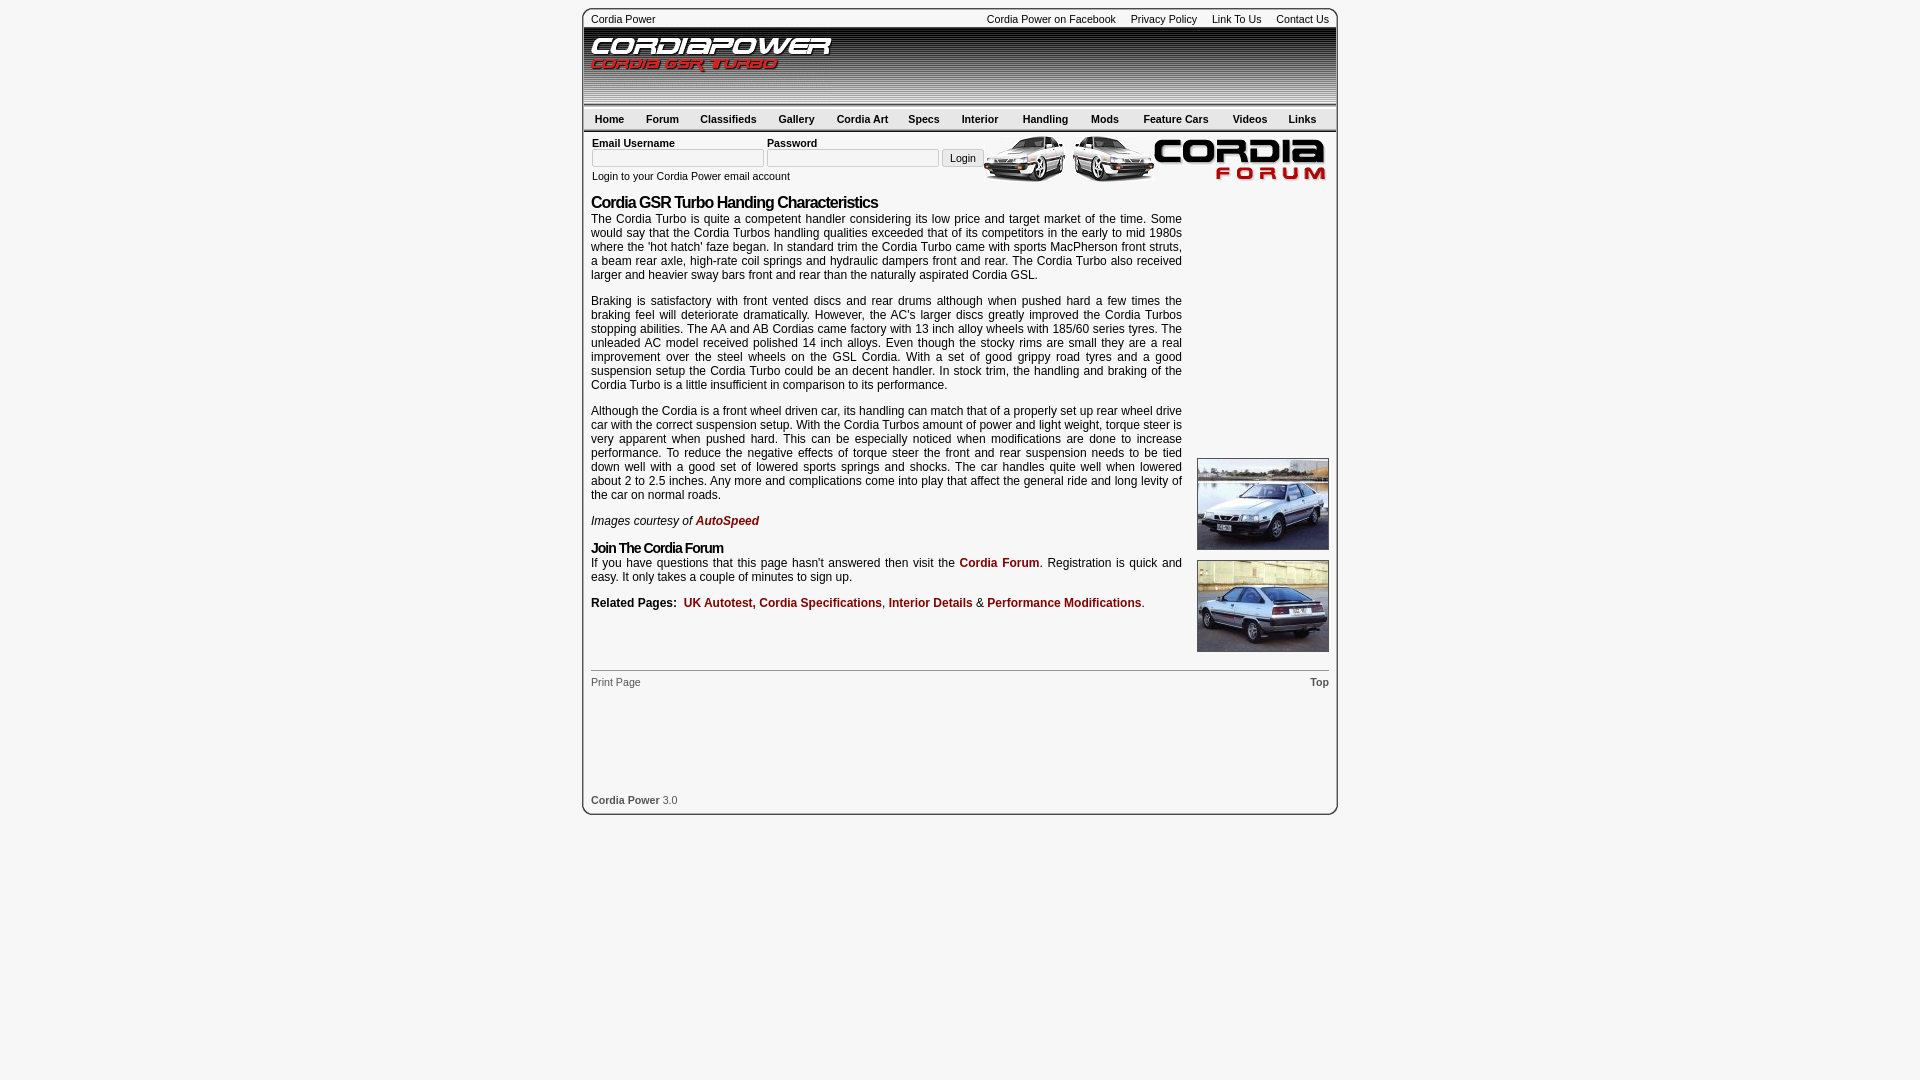 The width and height of the screenshot is (1920, 1080). What do you see at coordinates (1174, 118) in the screenshot?
I see `Feature Cars` at bounding box center [1174, 118].